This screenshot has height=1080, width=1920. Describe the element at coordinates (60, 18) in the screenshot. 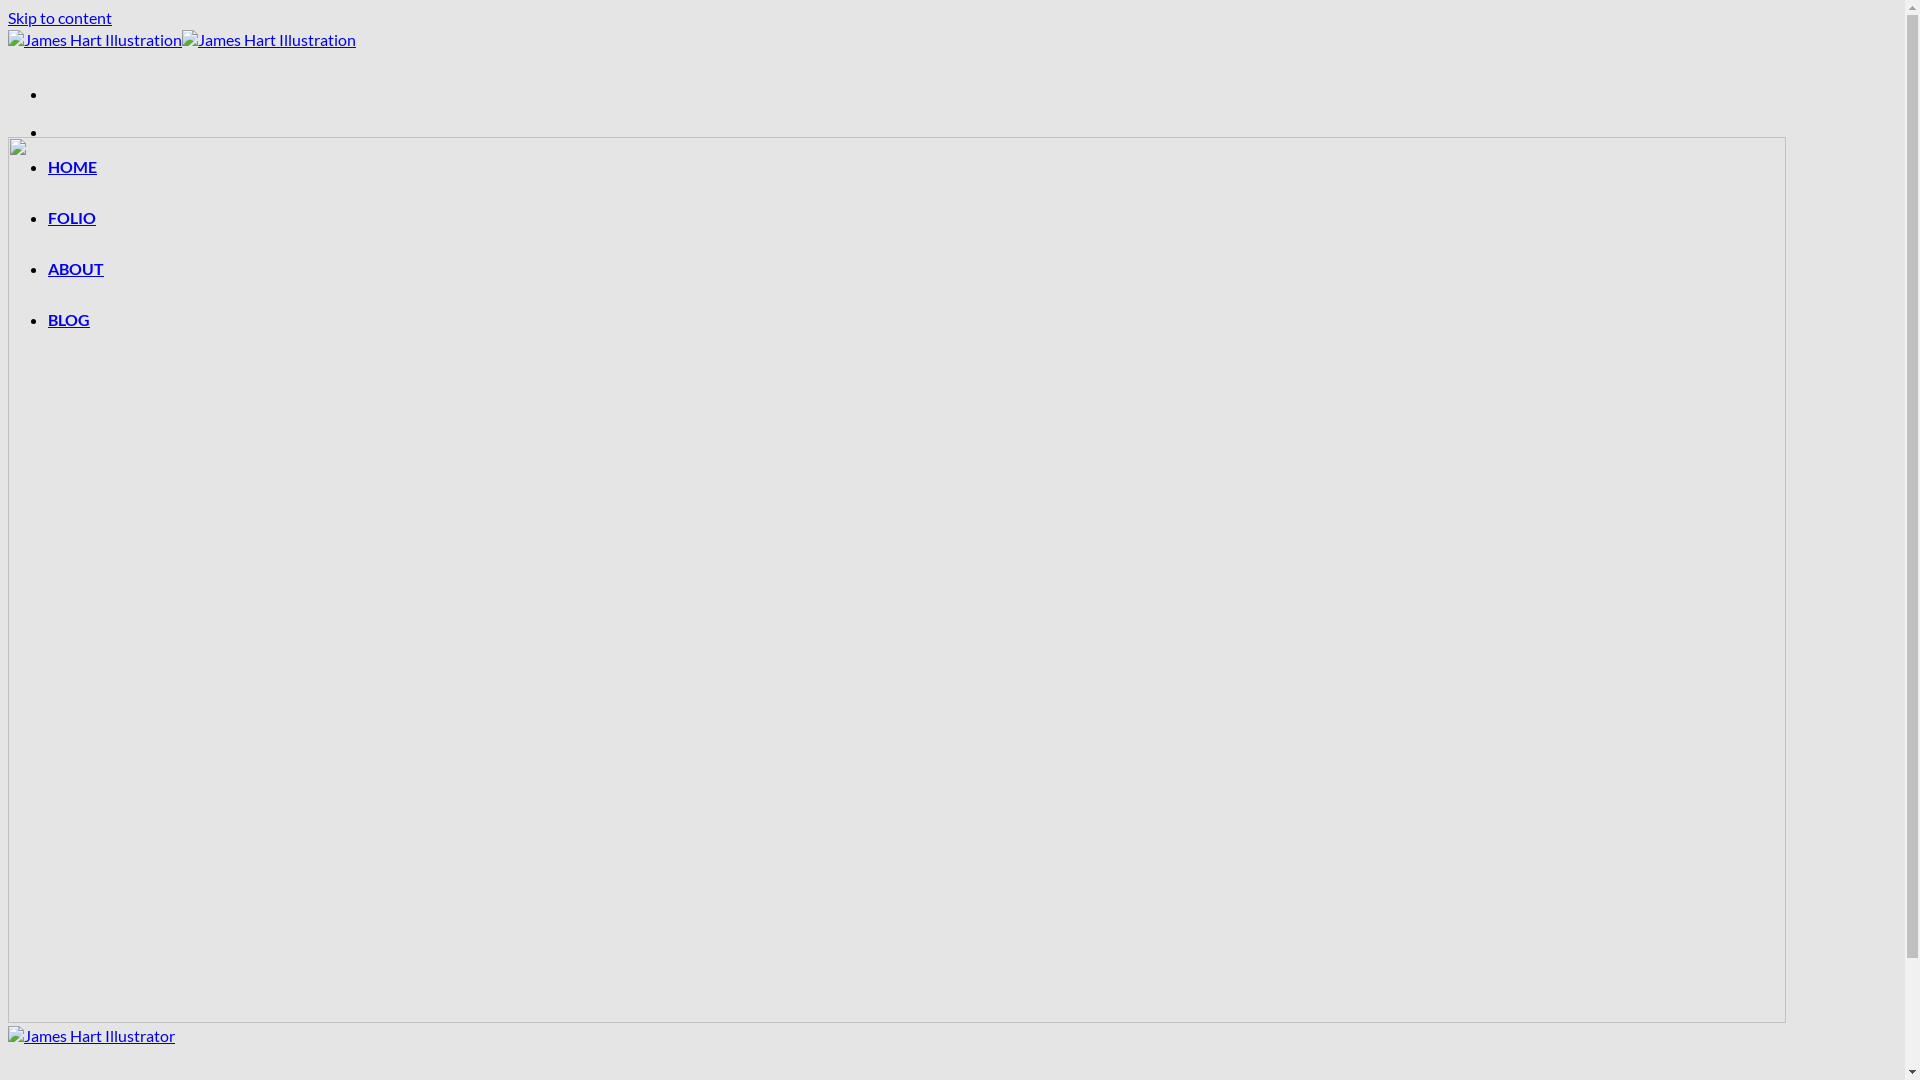

I see `Skip to content` at that location.